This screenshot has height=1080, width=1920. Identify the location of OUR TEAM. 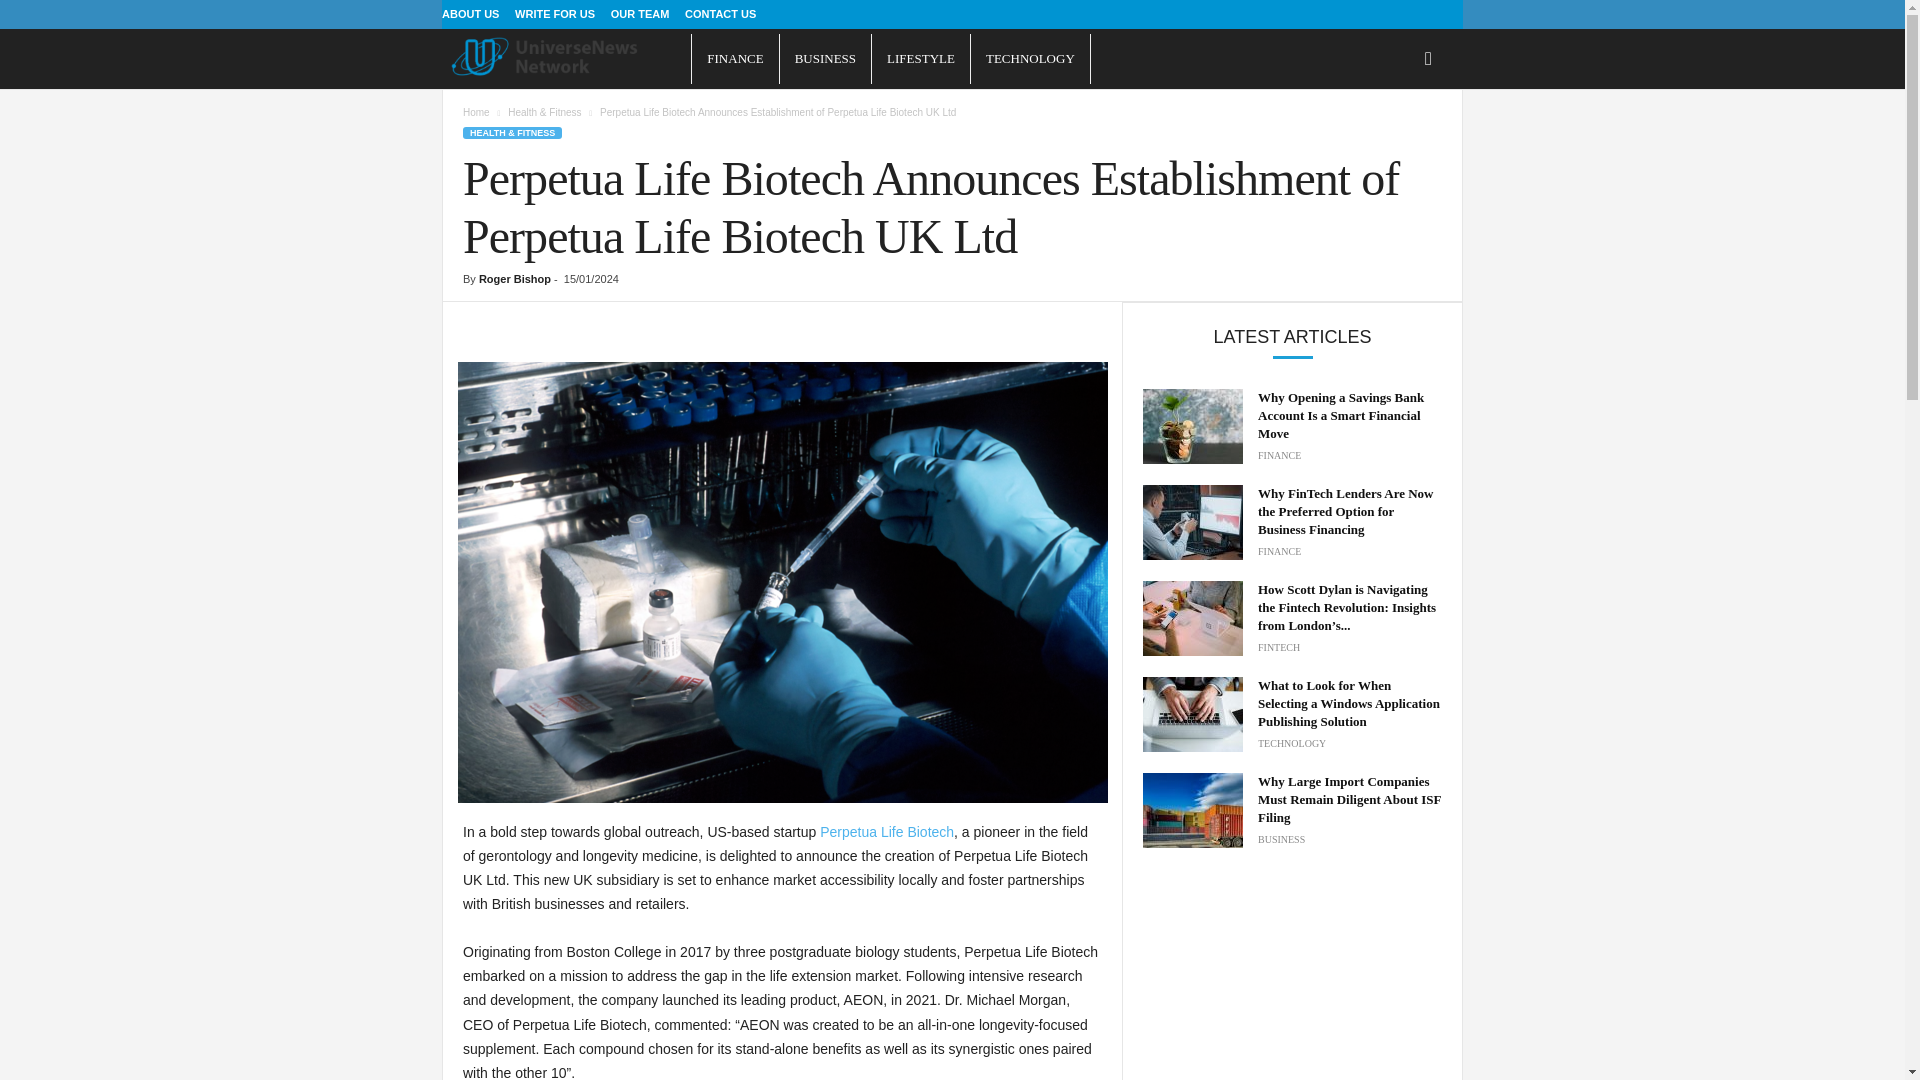
(640, 14).